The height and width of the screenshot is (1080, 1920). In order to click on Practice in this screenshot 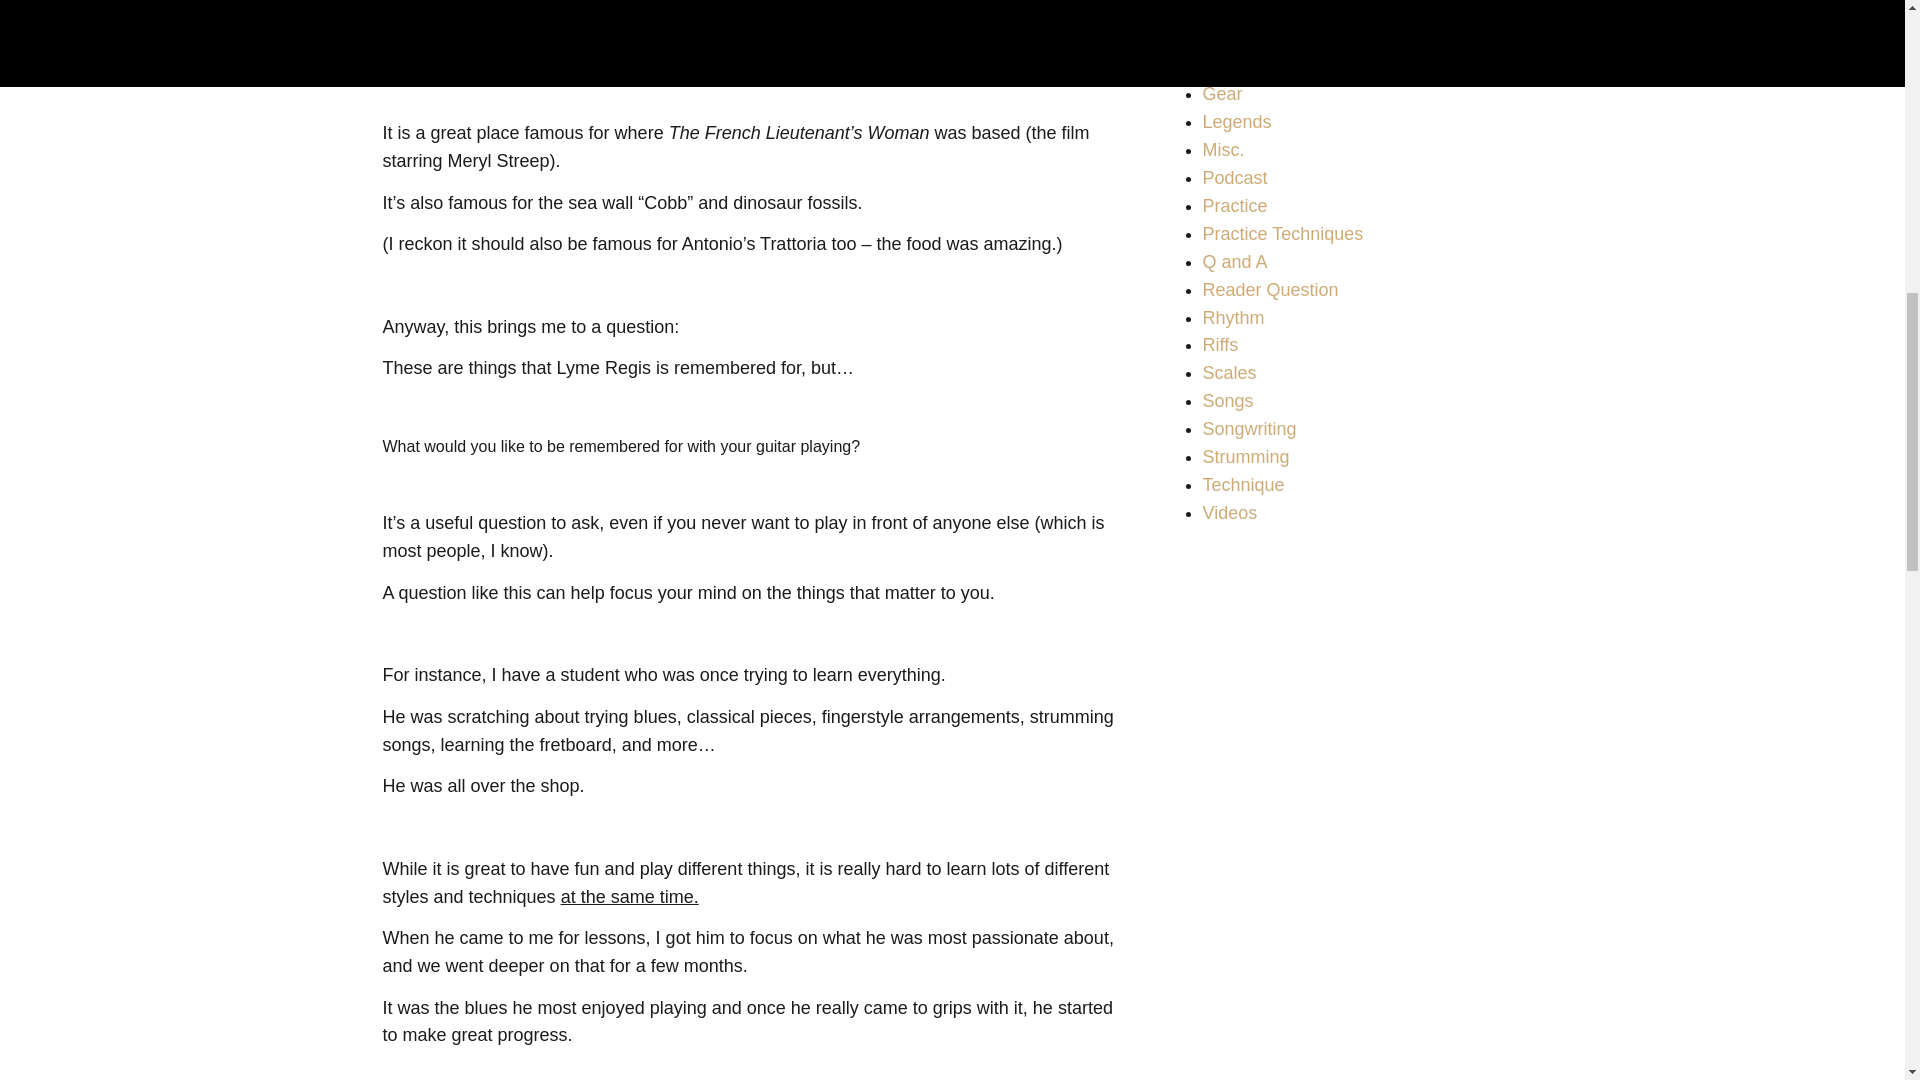, I will do `click(1234, 206)`.